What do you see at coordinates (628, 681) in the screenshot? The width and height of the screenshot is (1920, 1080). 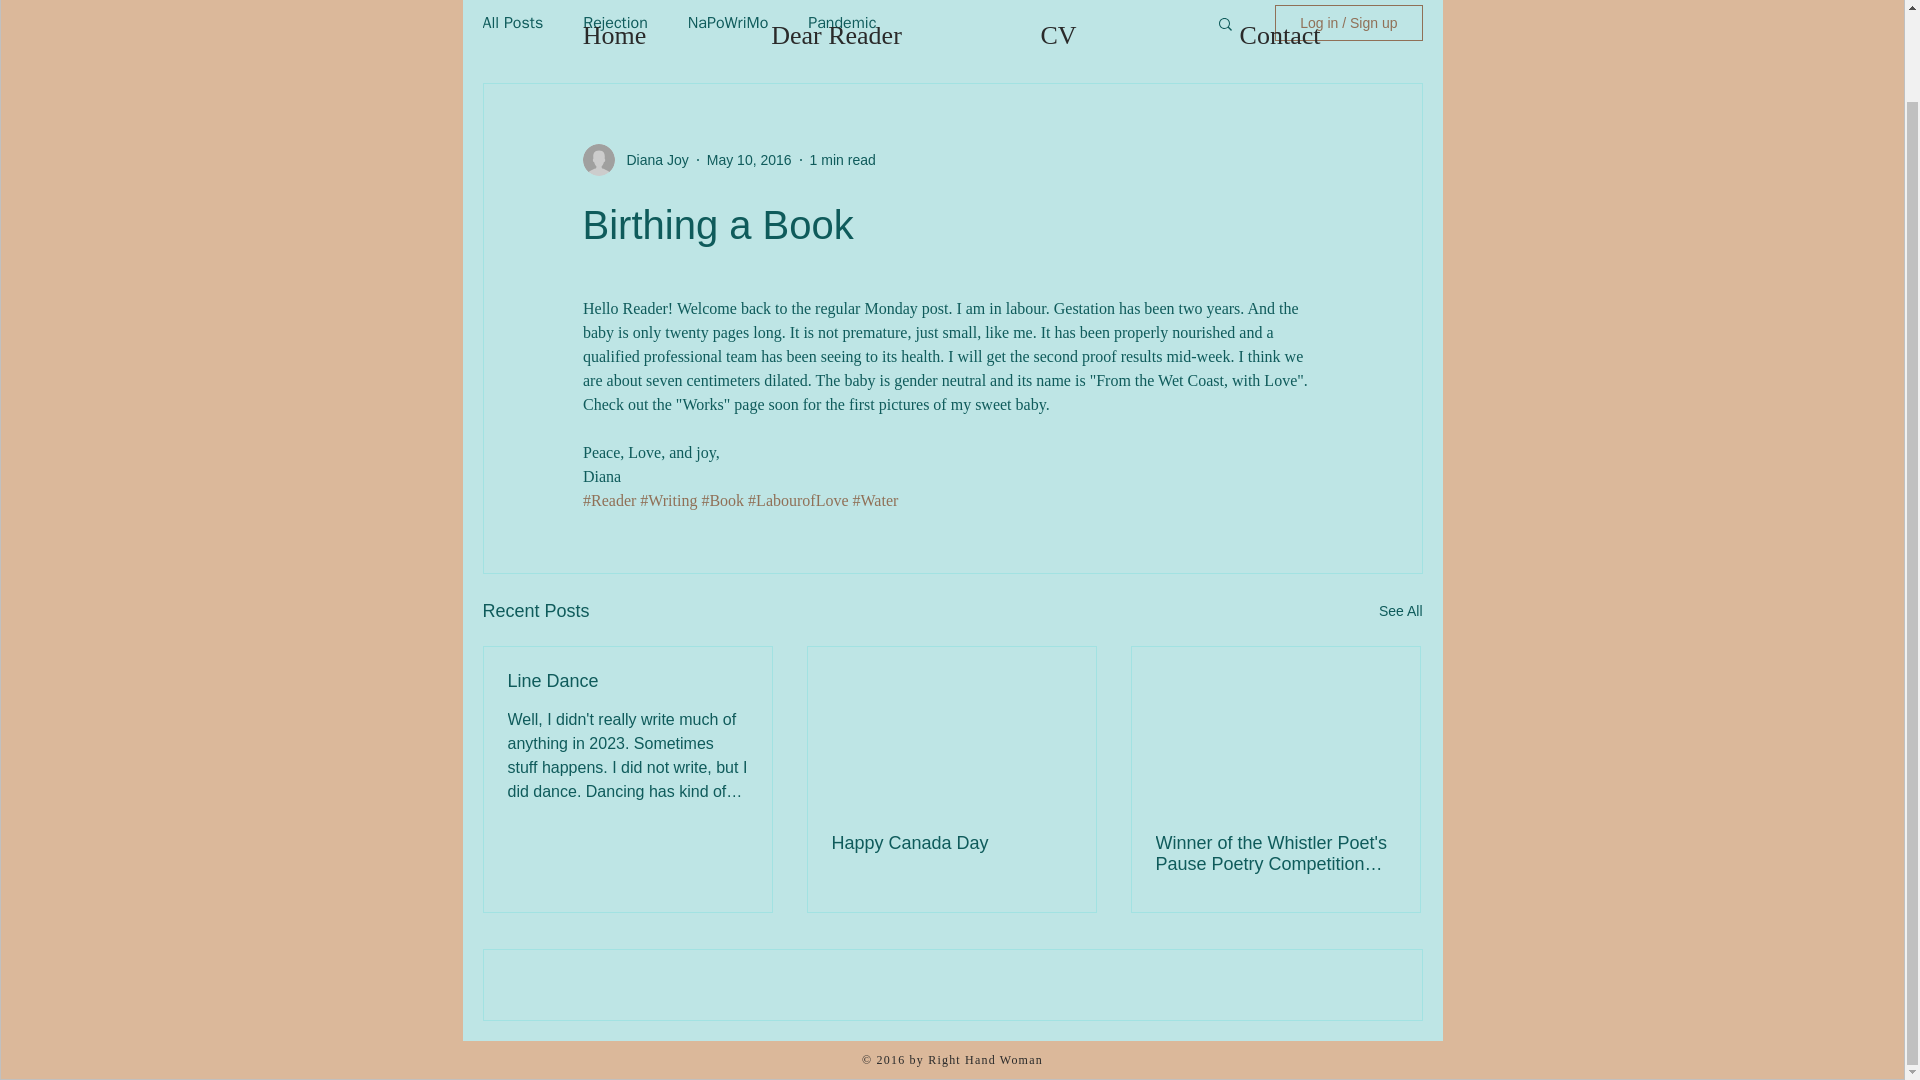 I see `Line Dance` at bounding box center [628, 681].